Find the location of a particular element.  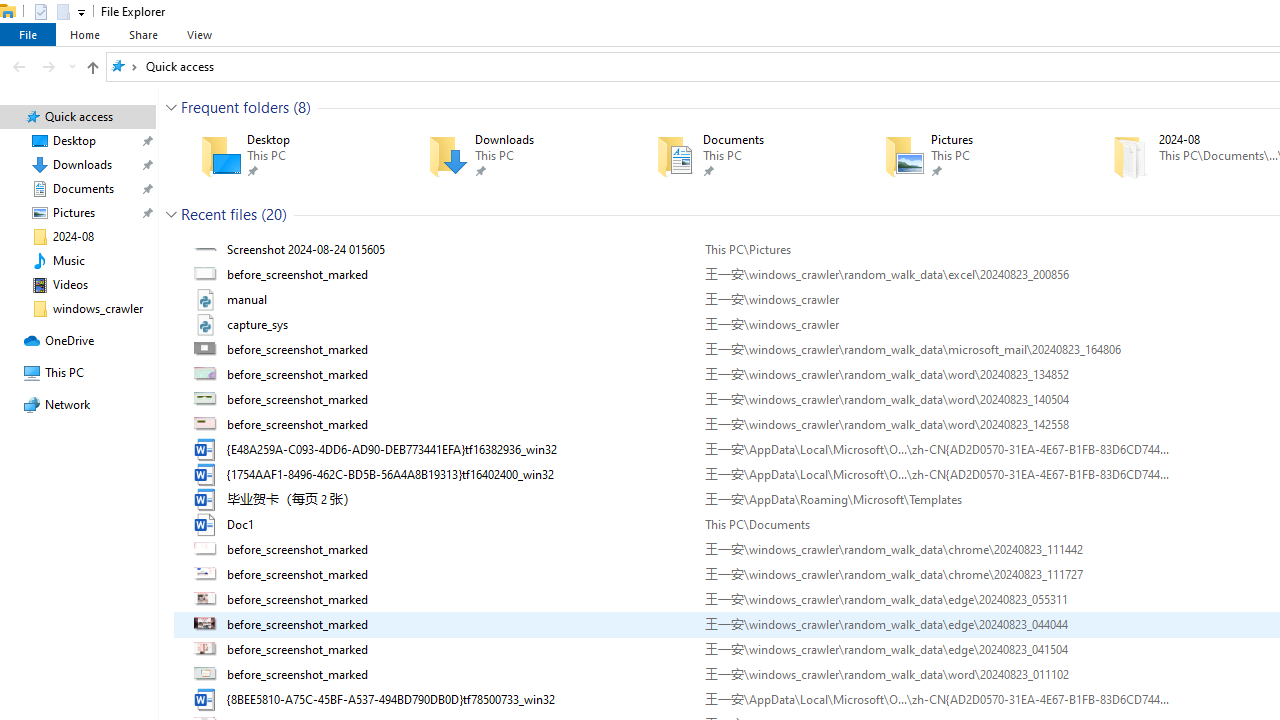

Back (Alt + Left Arrow) is located at coordinates (18, 66).